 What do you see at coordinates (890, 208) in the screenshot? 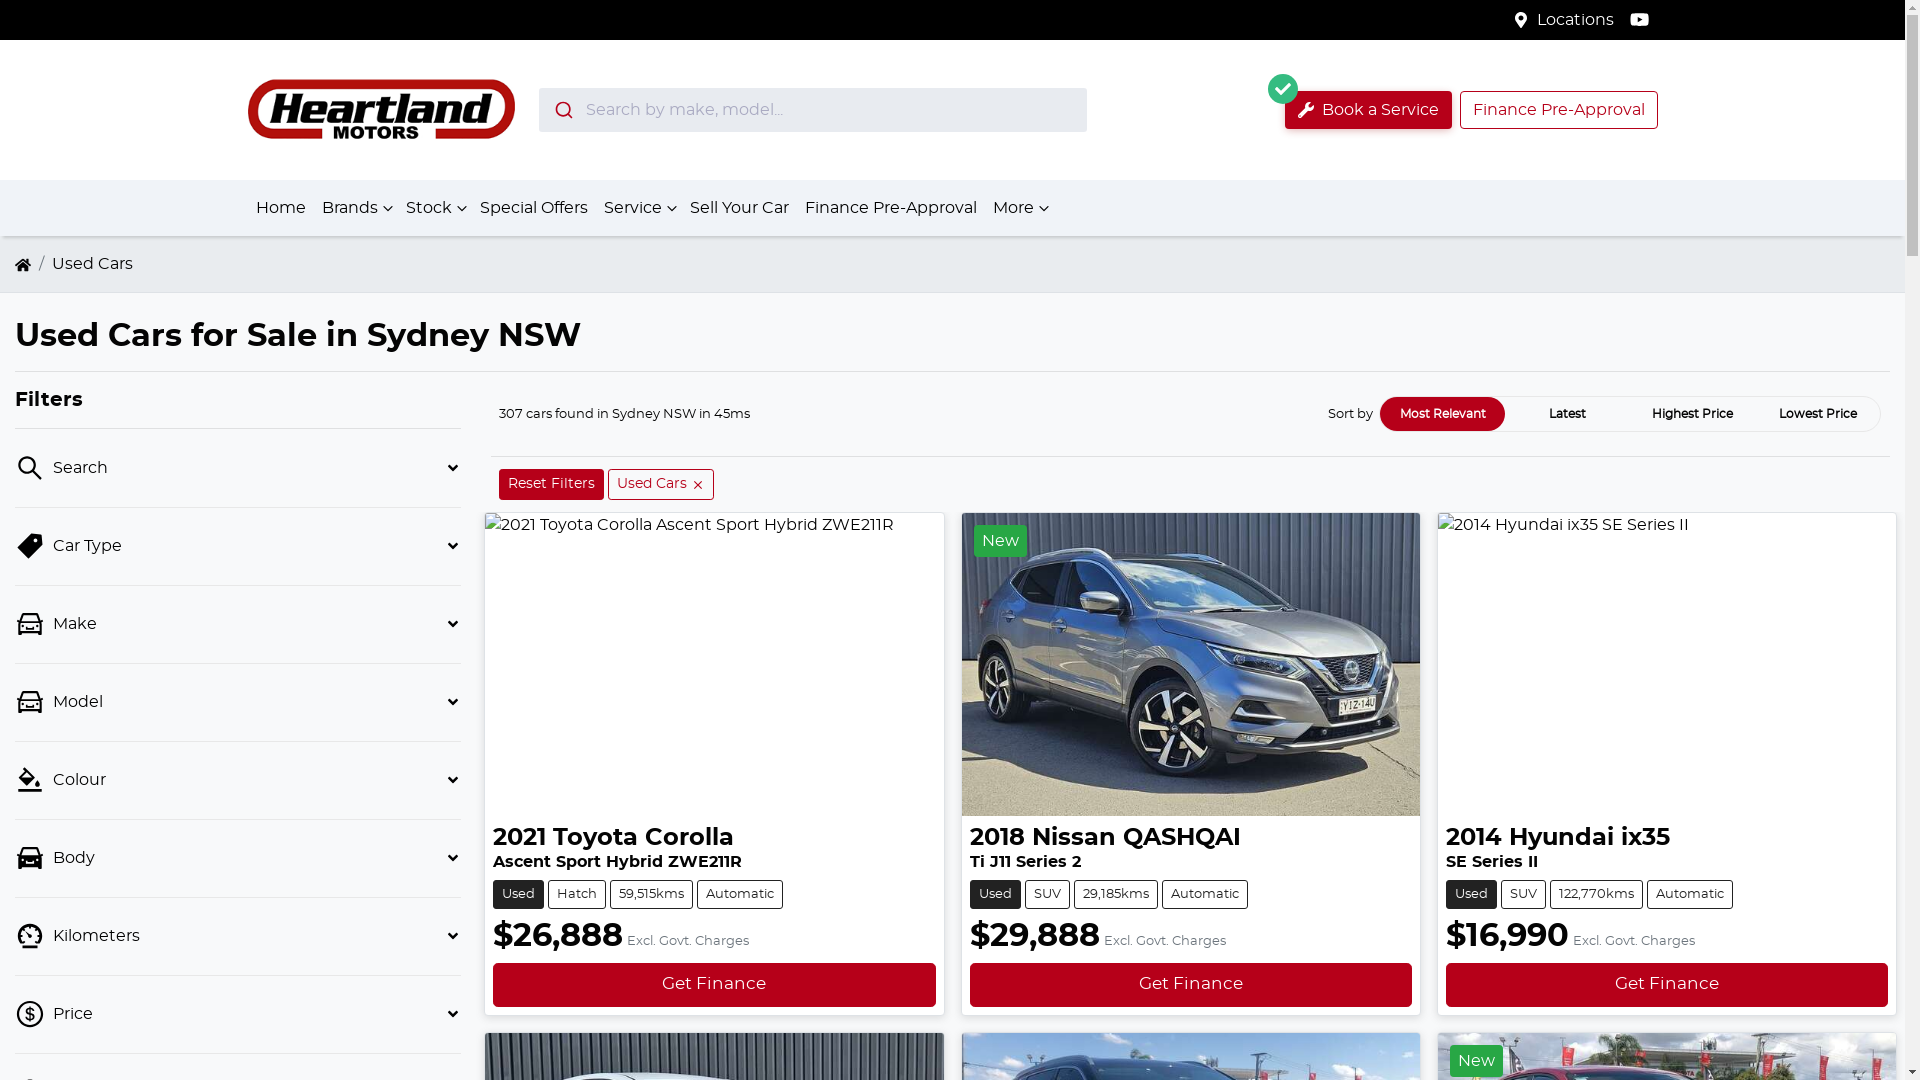
I see `Finance Pre-Approval` at bounding box center [890, 208].